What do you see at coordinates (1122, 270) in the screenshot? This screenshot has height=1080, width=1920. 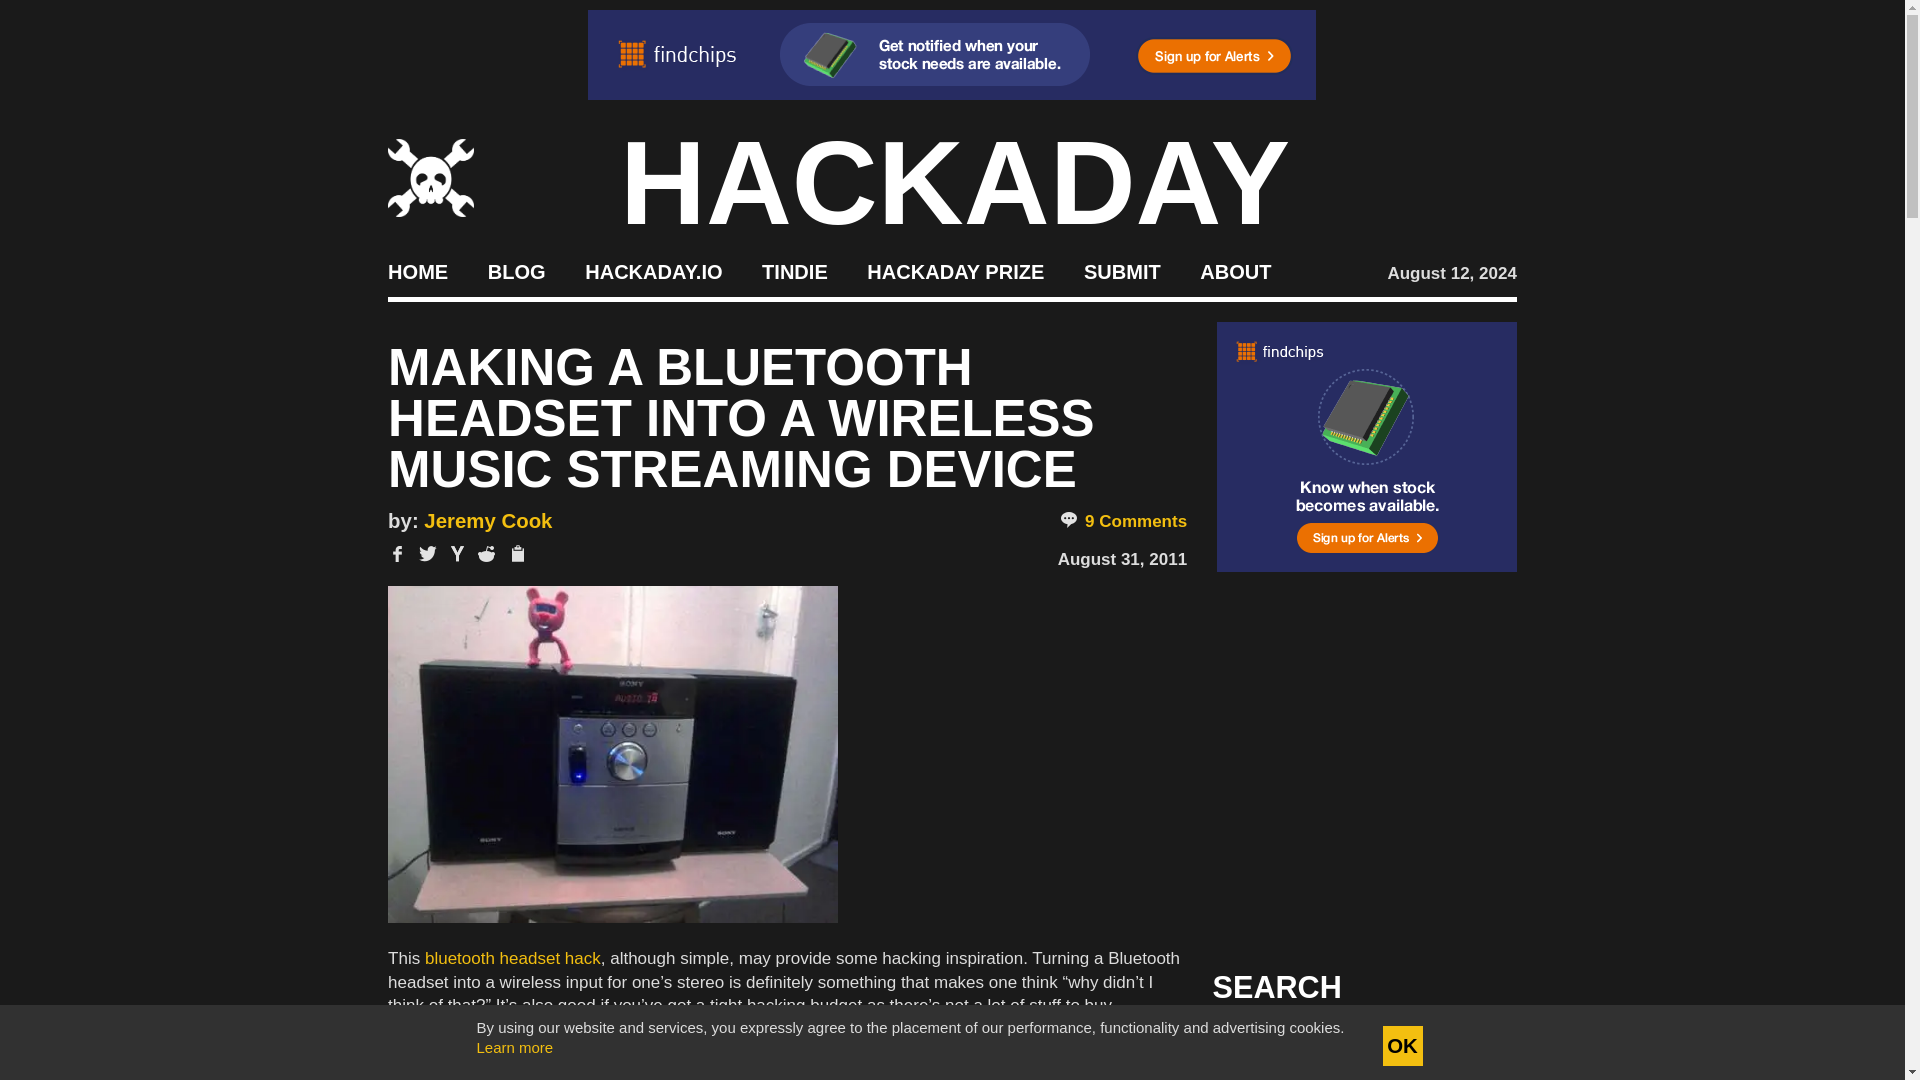 I see `SUBMIT` at bounding box center [1122, 270].